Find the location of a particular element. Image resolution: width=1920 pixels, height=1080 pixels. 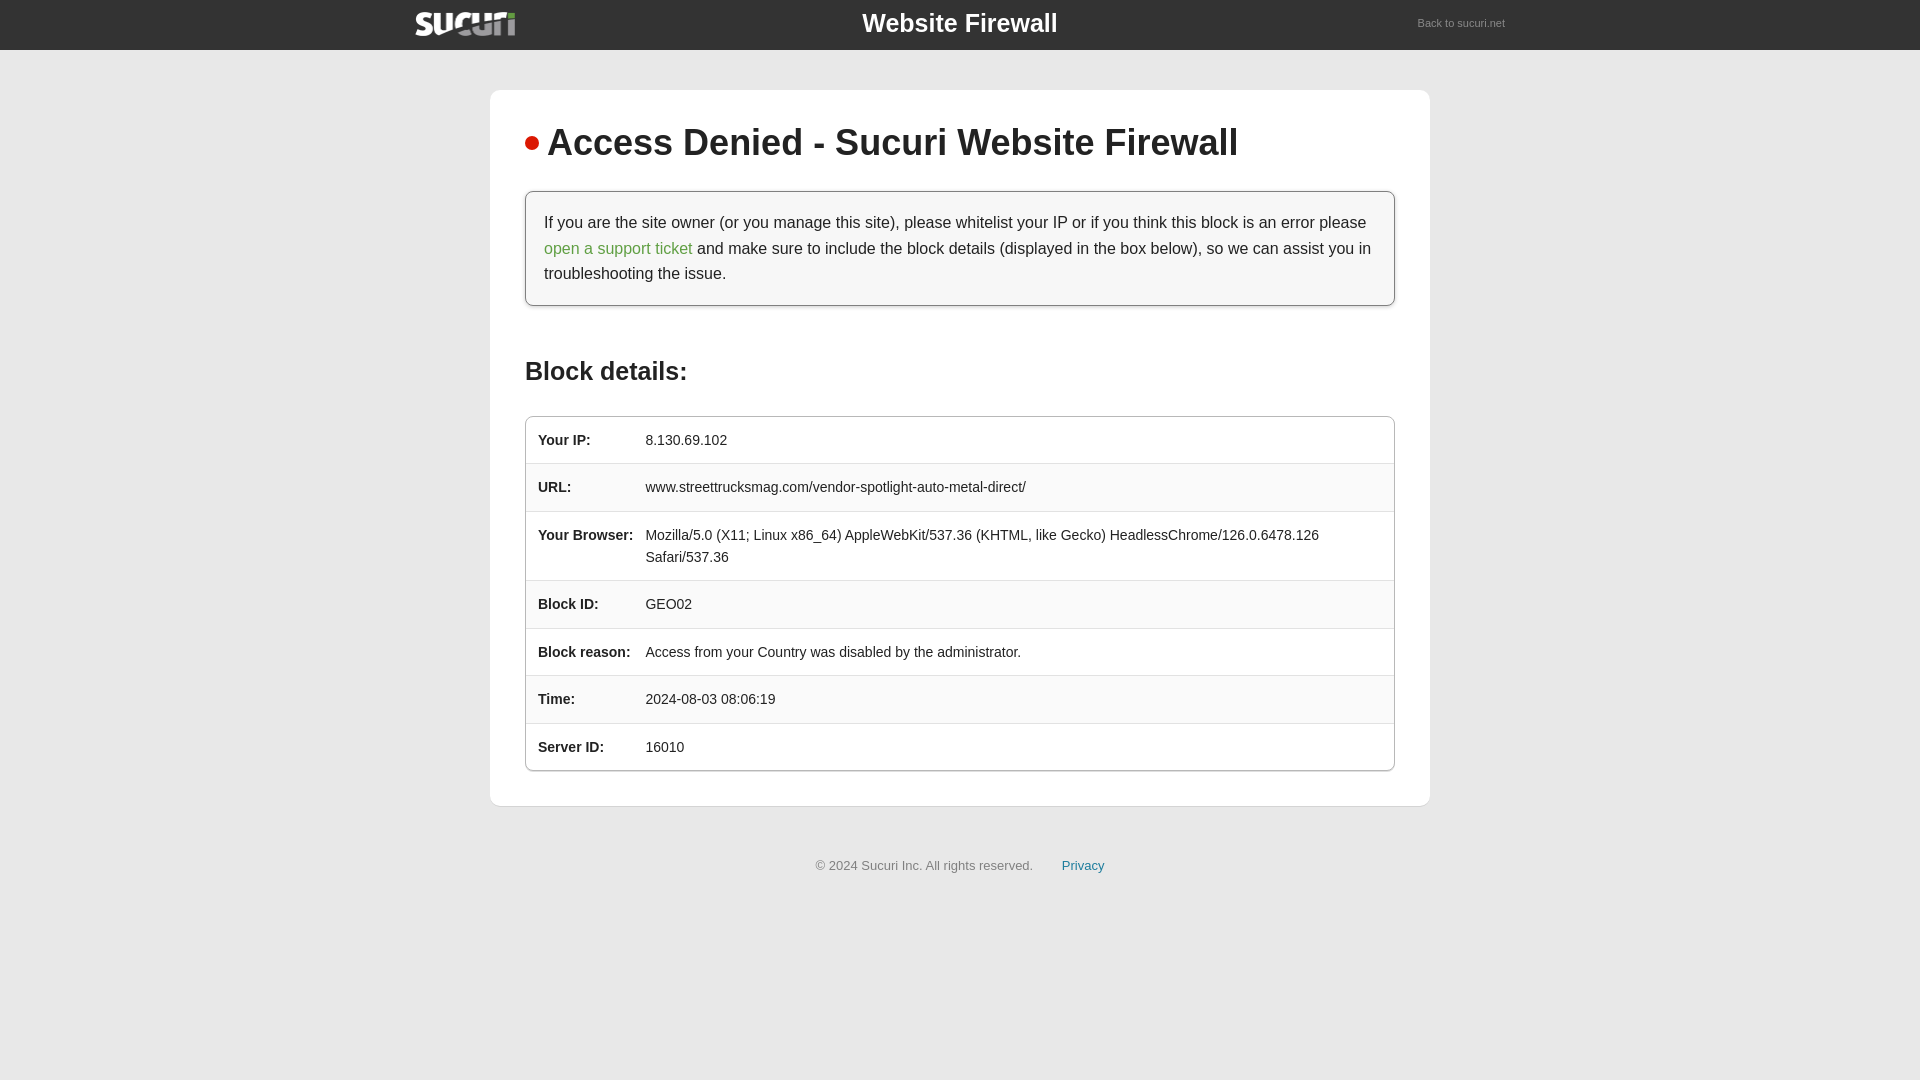

Privacy is located at coordinates (1083, 864).